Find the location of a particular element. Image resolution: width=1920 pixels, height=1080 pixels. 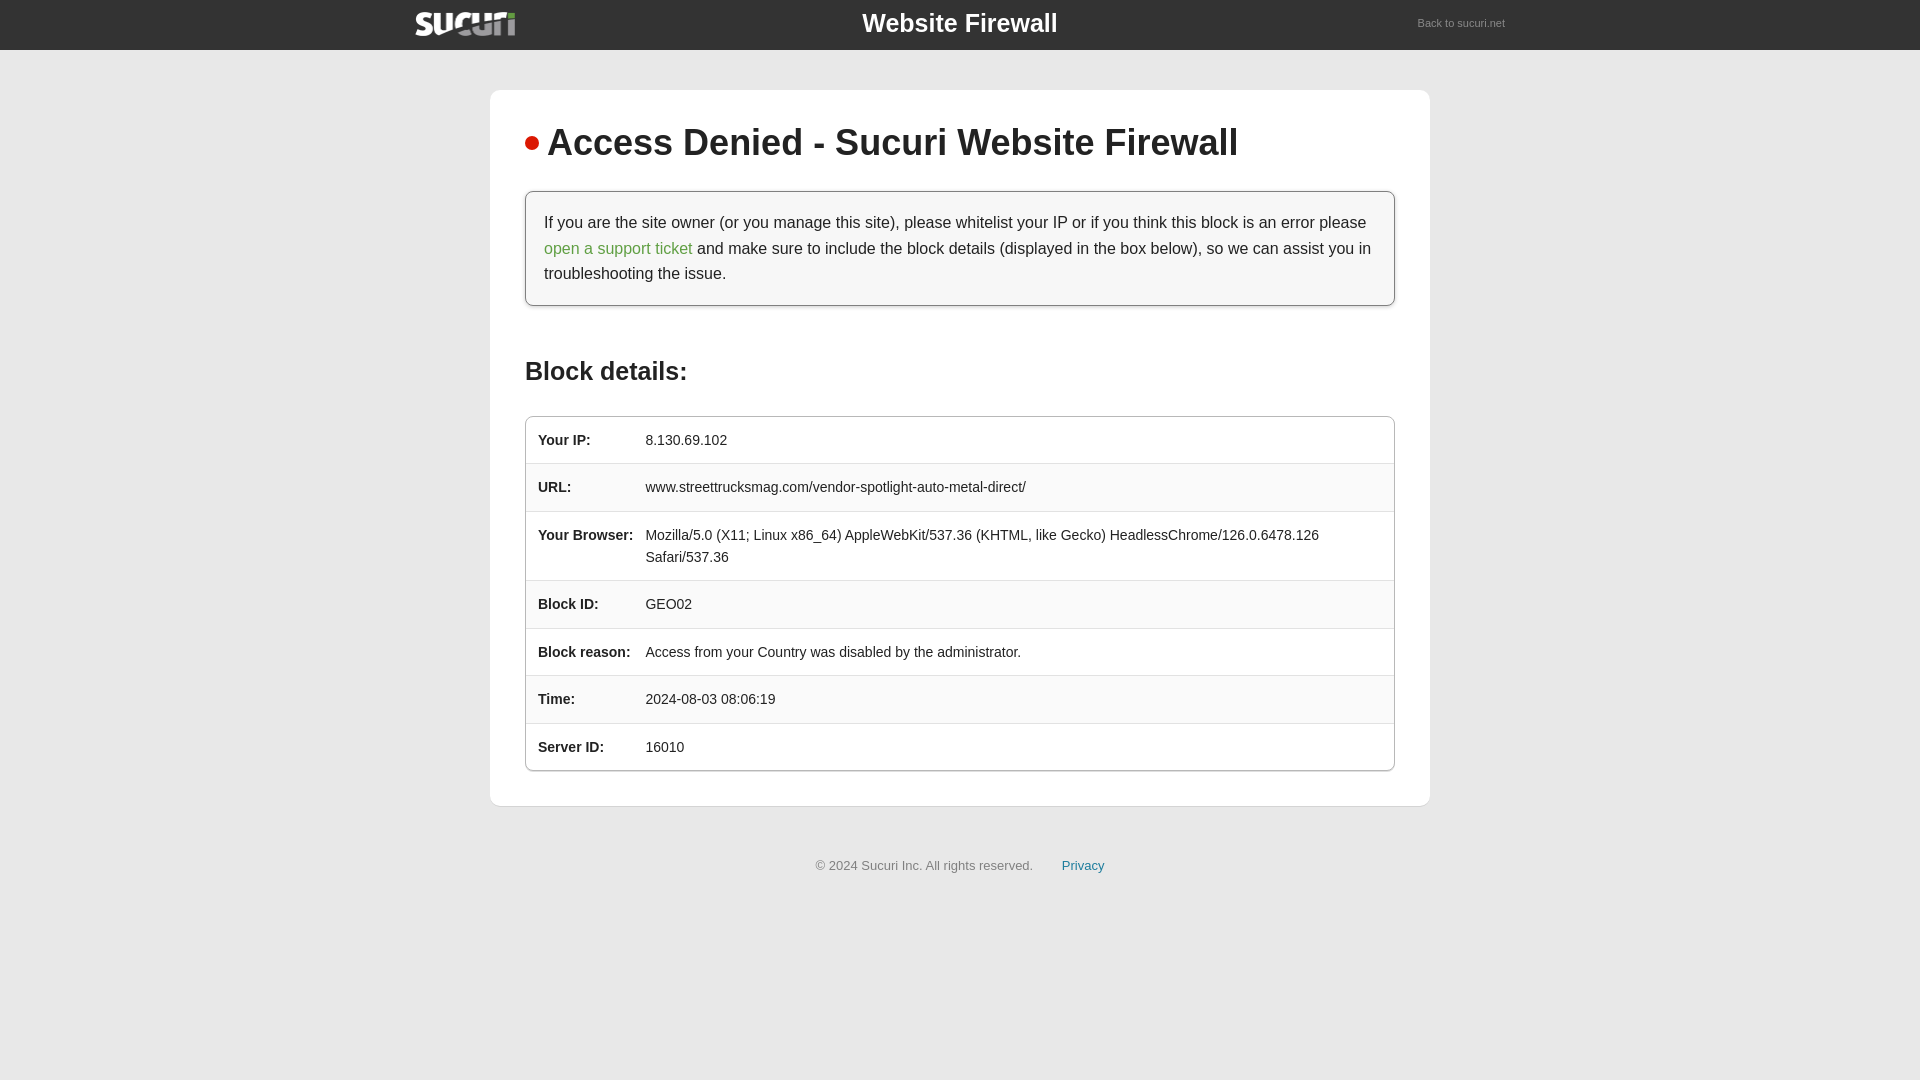

Privacy is located at coordinates (1083, 864).